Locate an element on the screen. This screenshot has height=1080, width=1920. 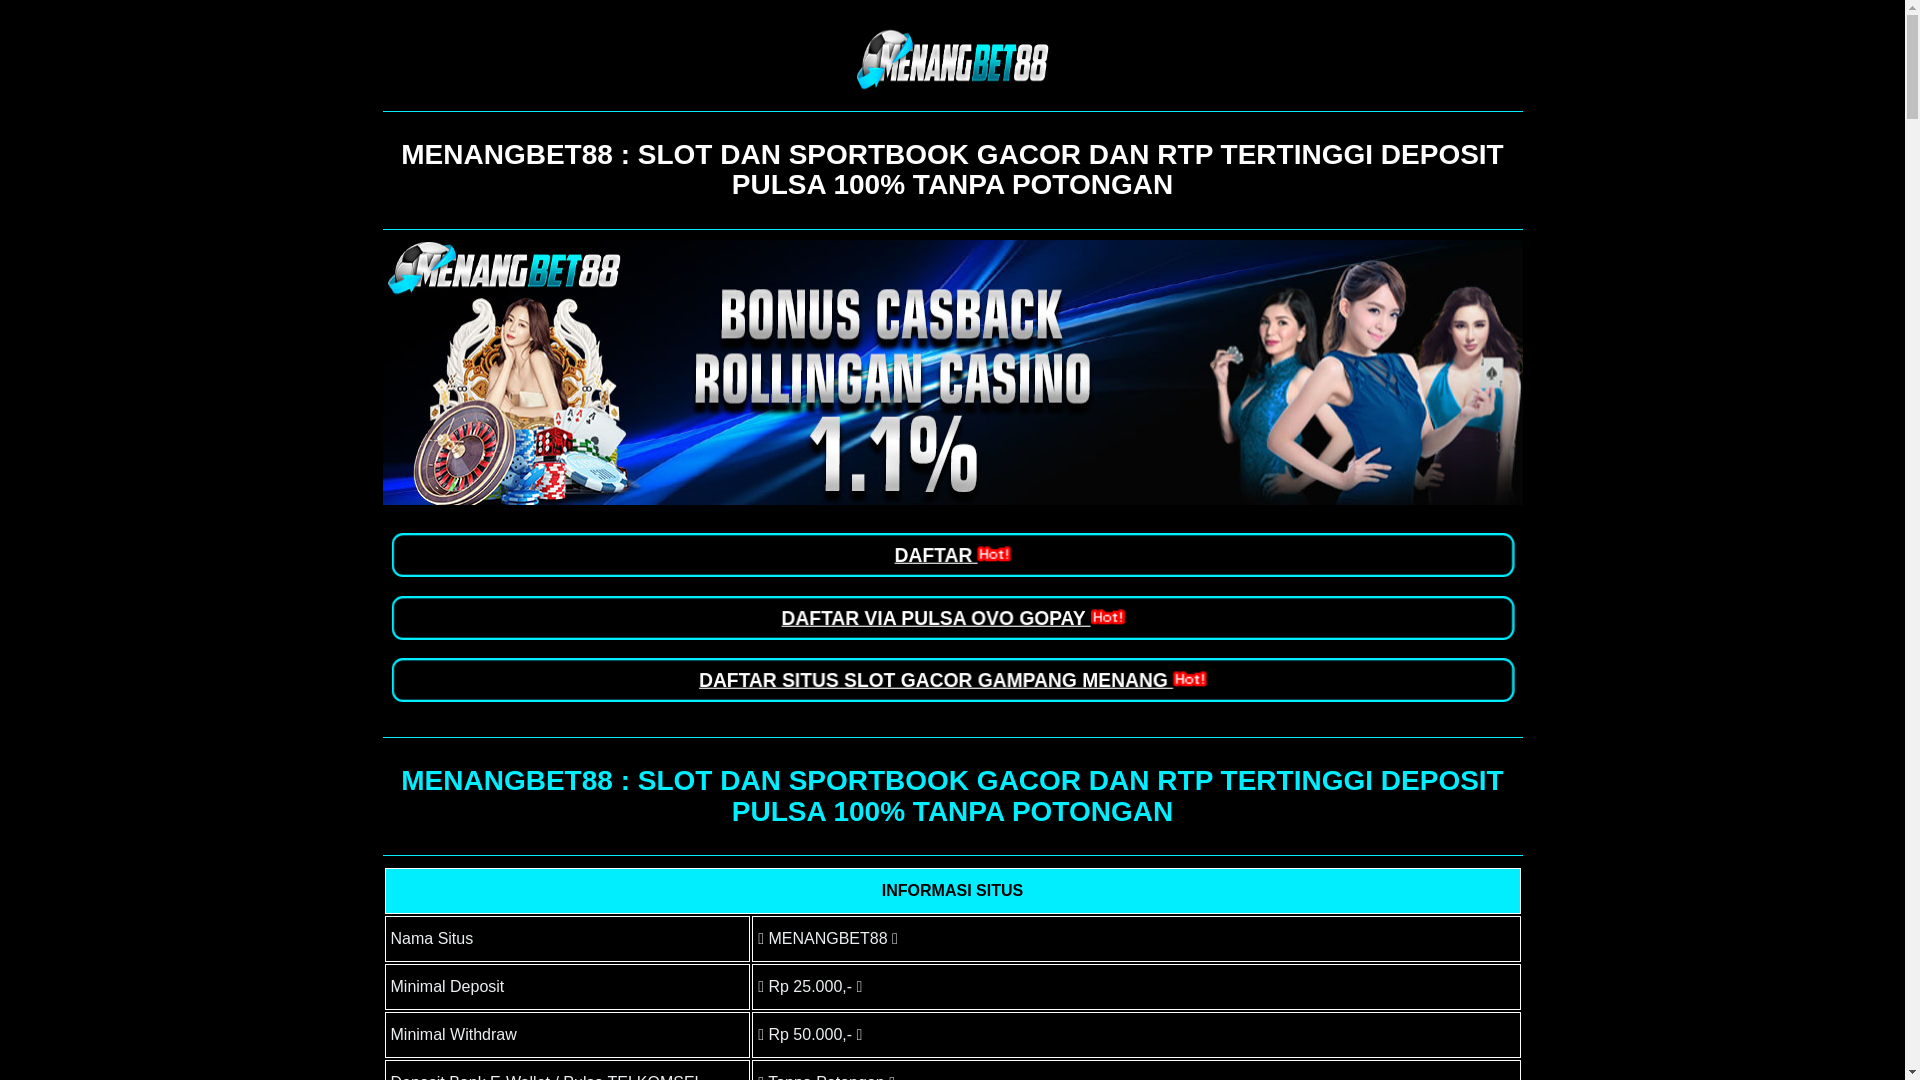
DAFTAR SITUS SLOT GACOR GAMPANG MENANG is located at coordinates (941, 680).